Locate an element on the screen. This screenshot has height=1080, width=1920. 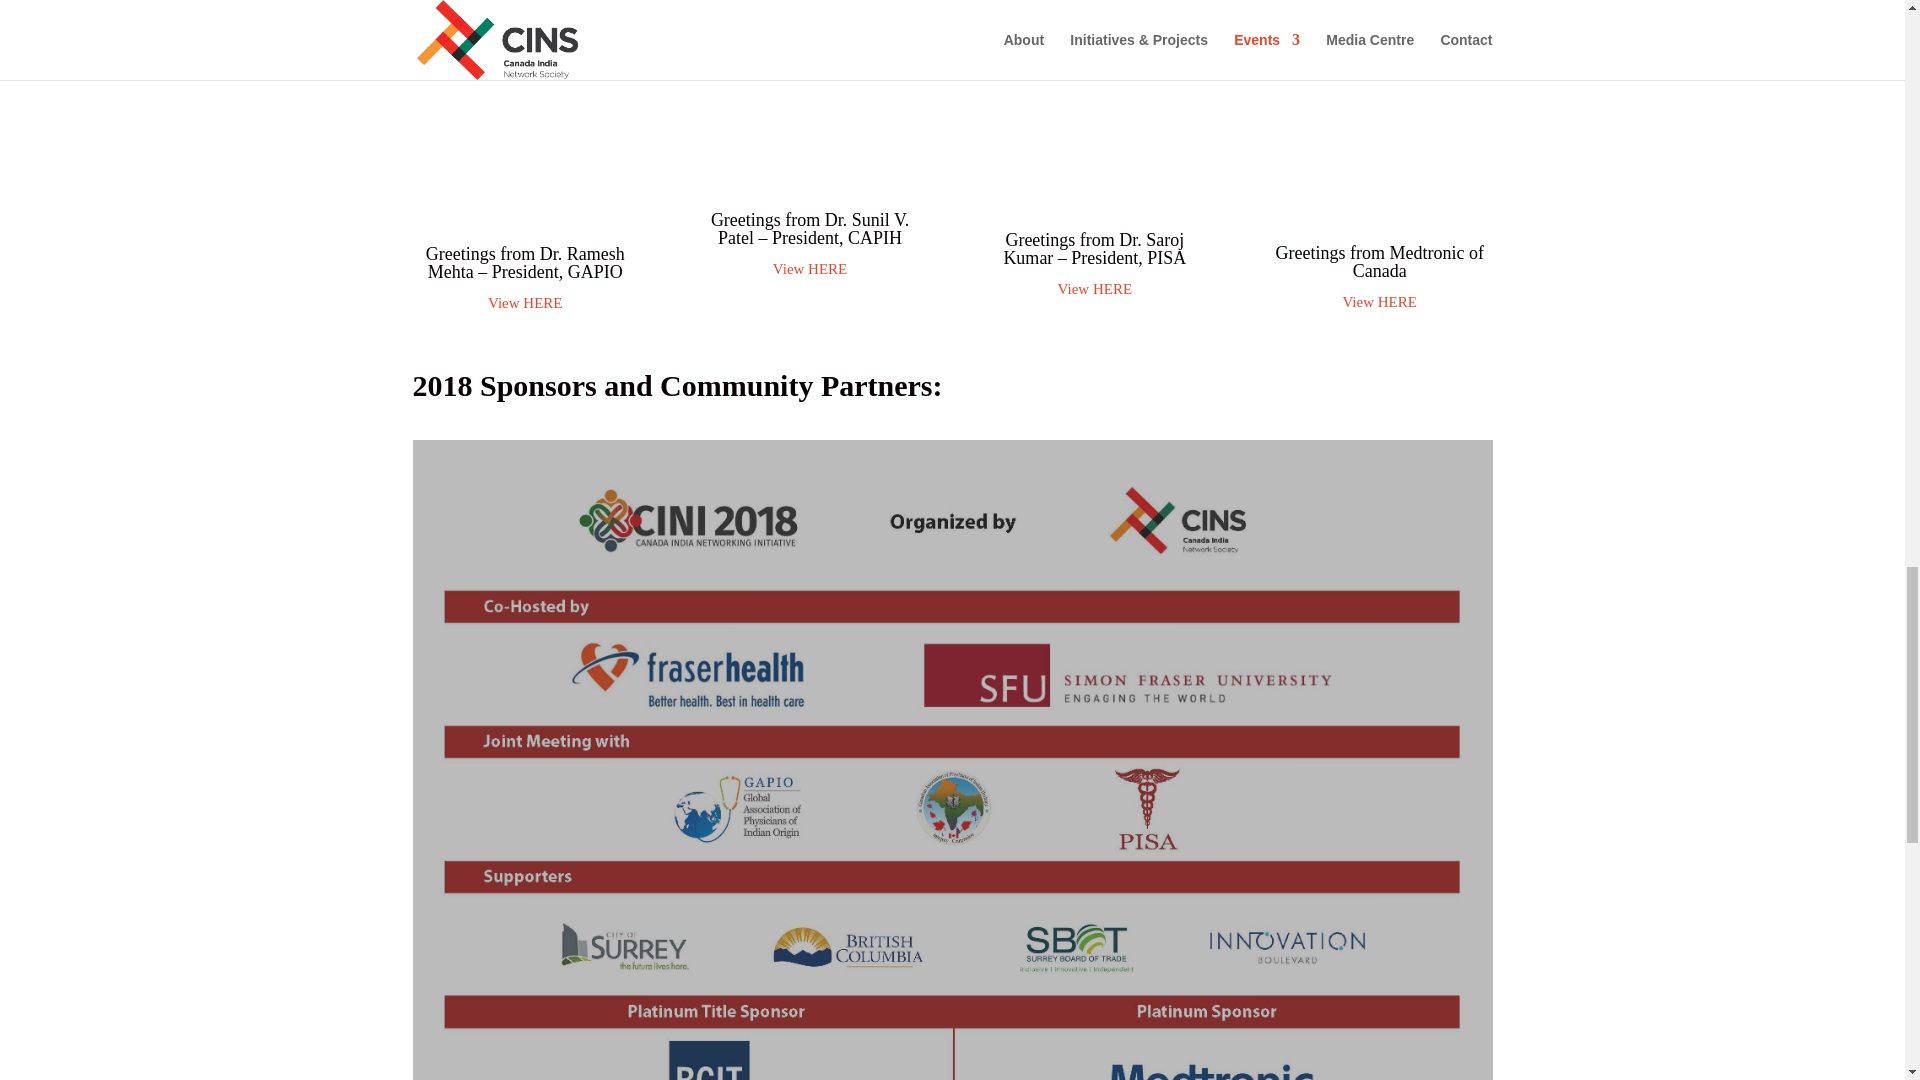
View HERE is located at coordinates (1379, 301).